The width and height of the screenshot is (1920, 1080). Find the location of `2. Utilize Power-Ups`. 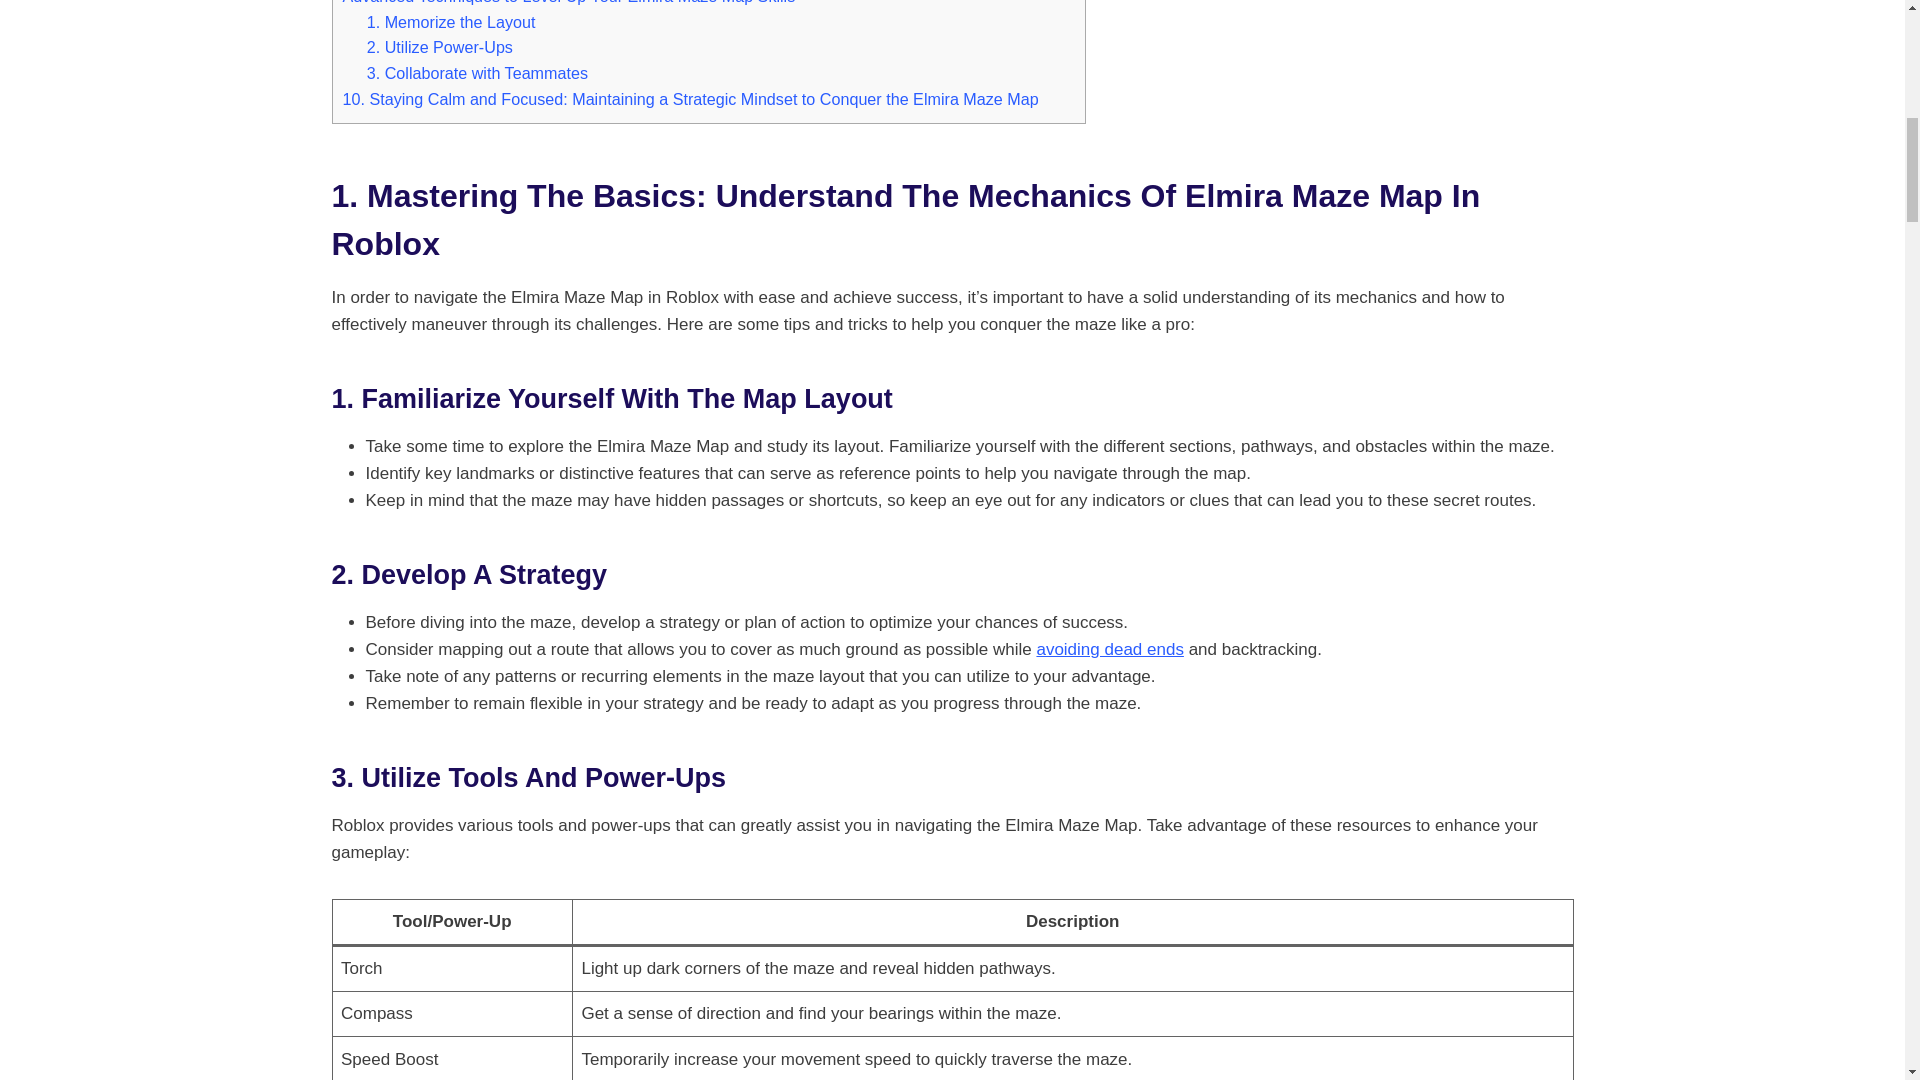

2. Utilize Power-Ups is located at coordinates (439, 46).